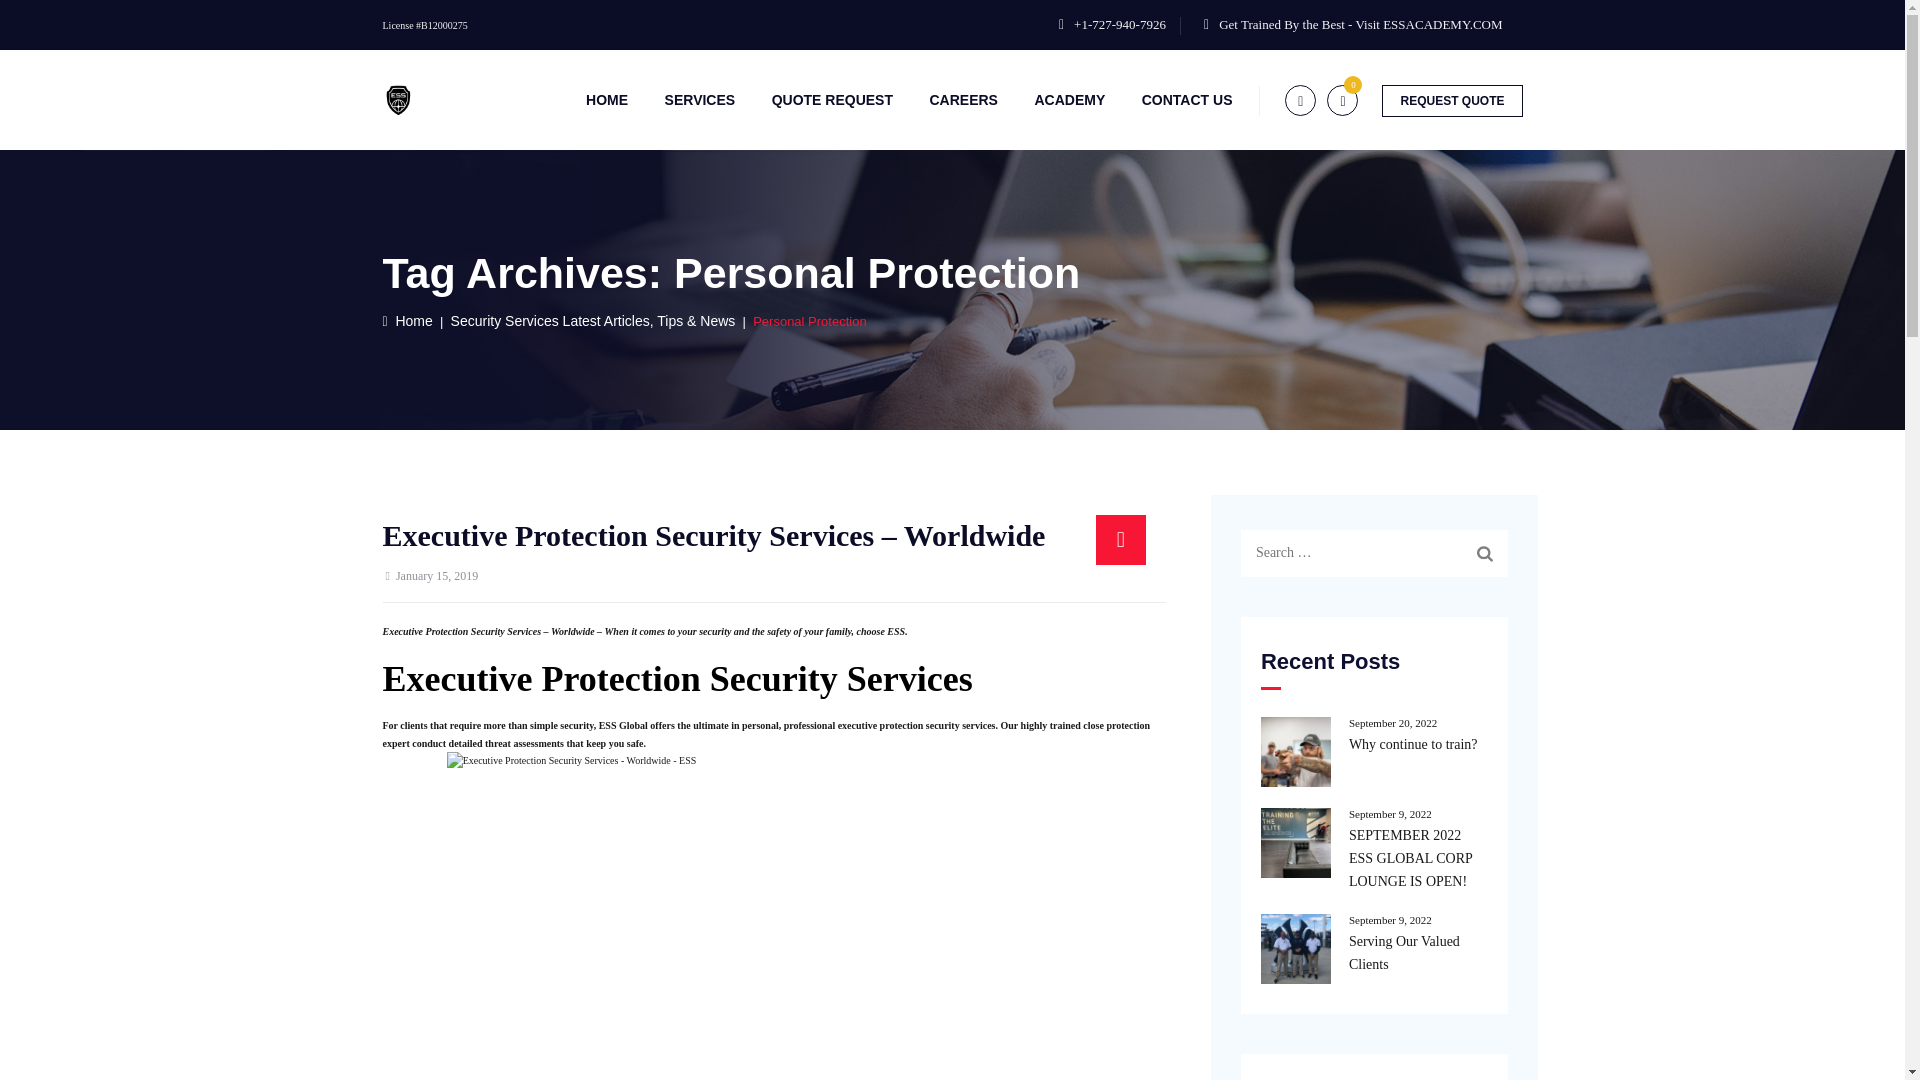 The height and width of the screenshot is (1080, 1920). I want to click on SERVICES, so click(700, 100).